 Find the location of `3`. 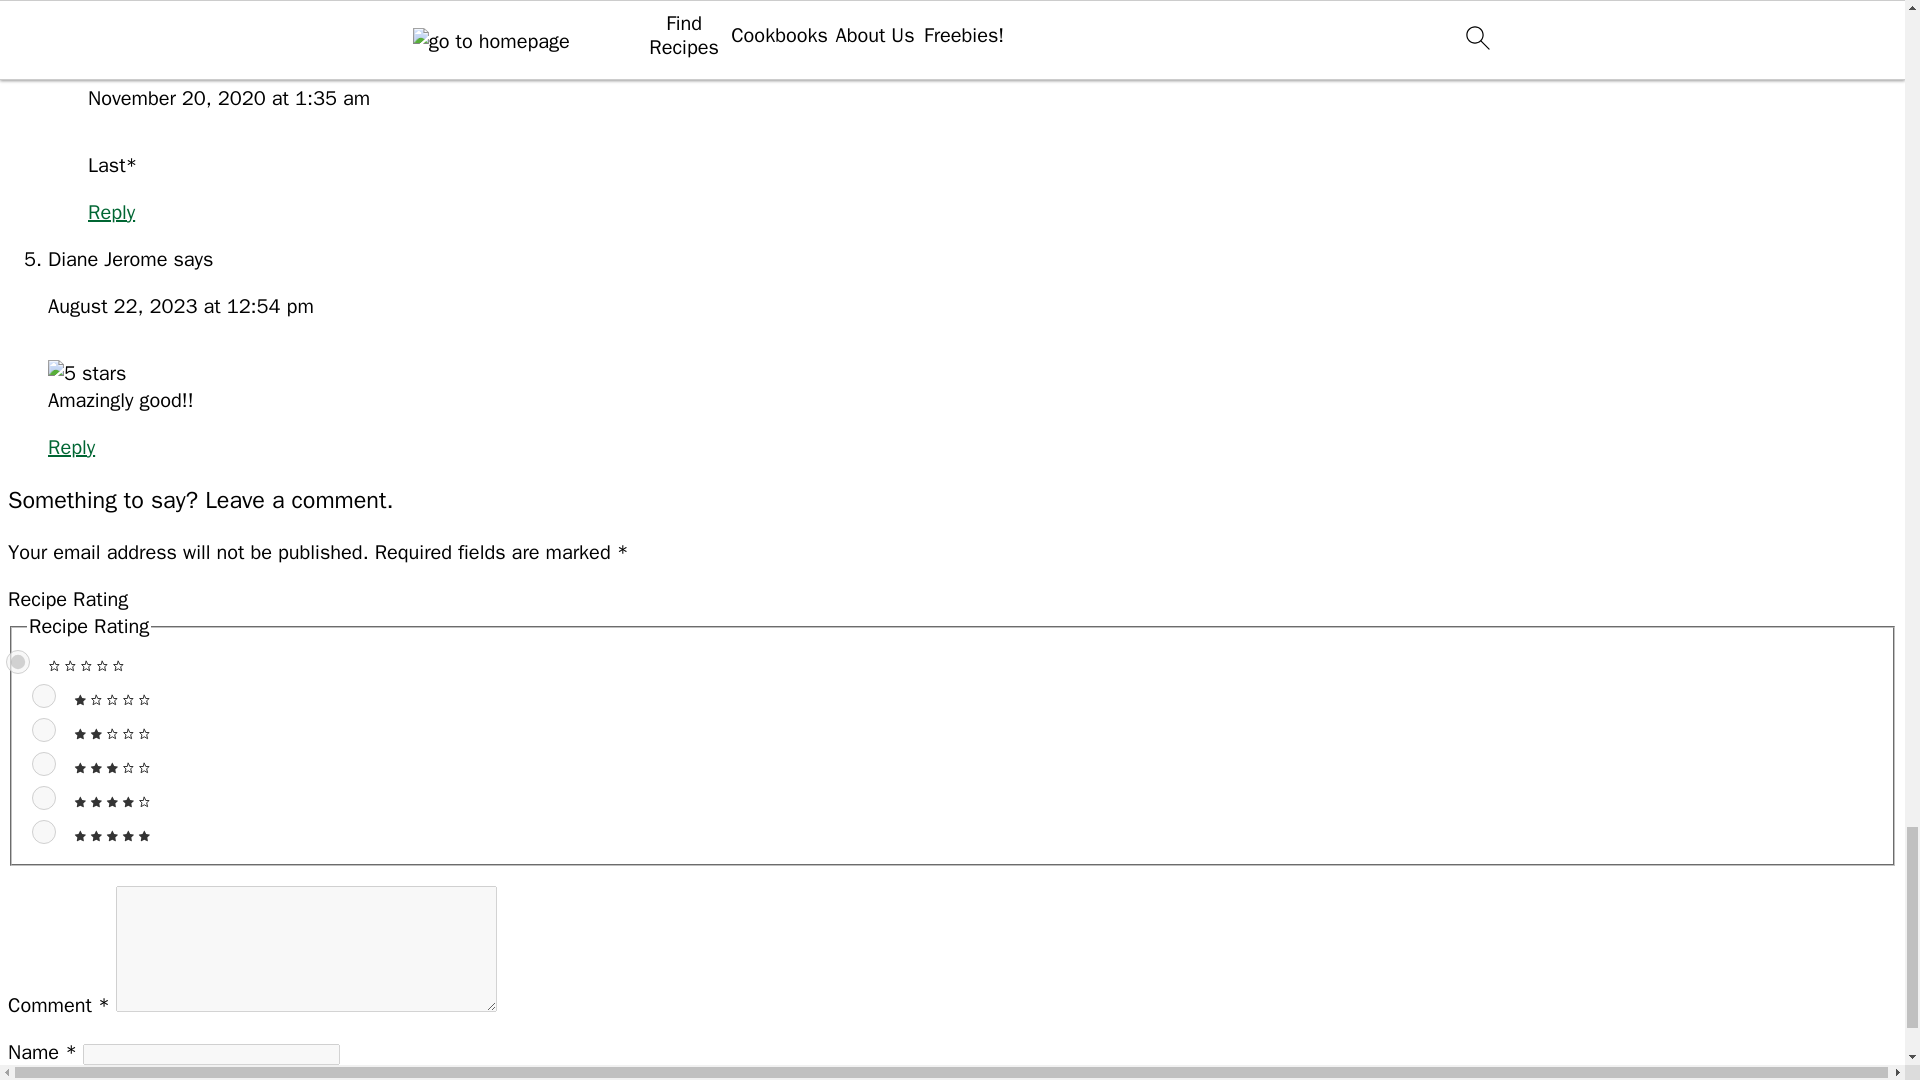

3 is located at coordinates (44, 764).